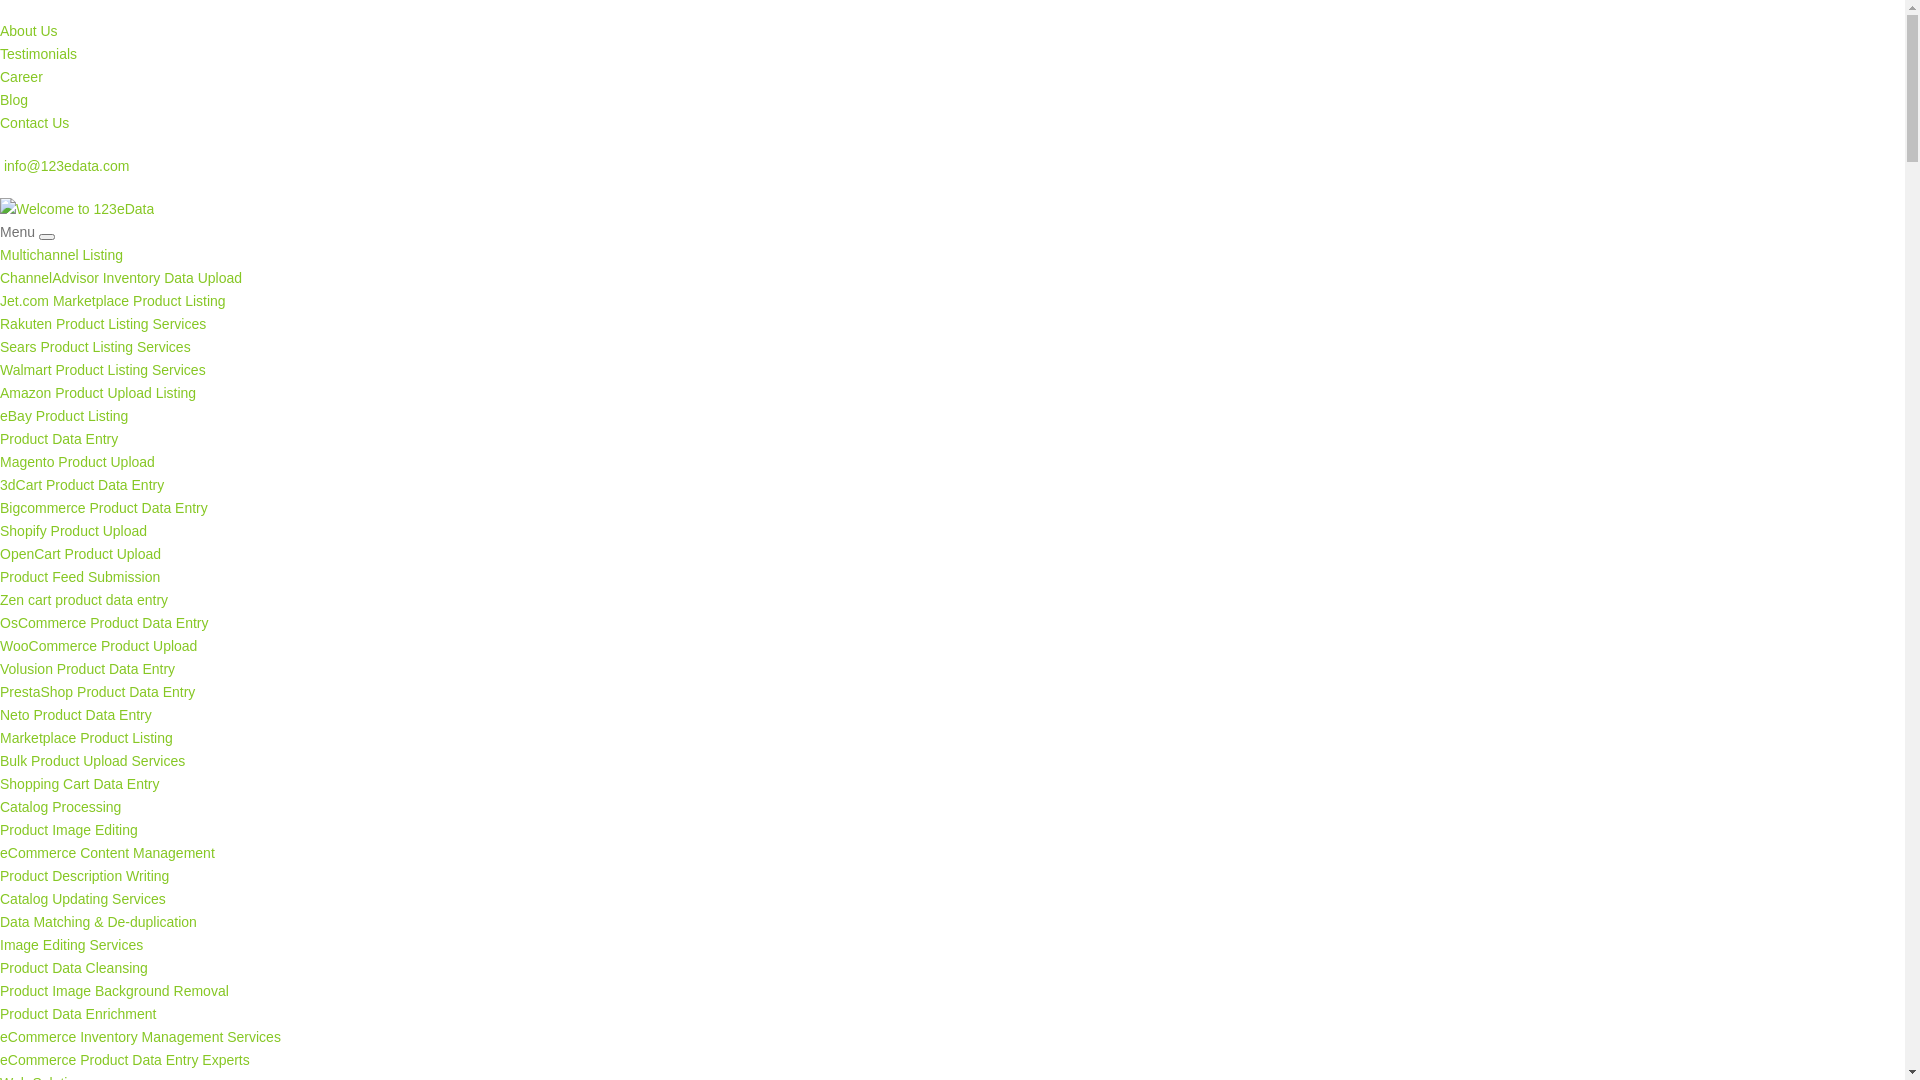  I want to click on OpenCart Product Upload, so click(80, 554).